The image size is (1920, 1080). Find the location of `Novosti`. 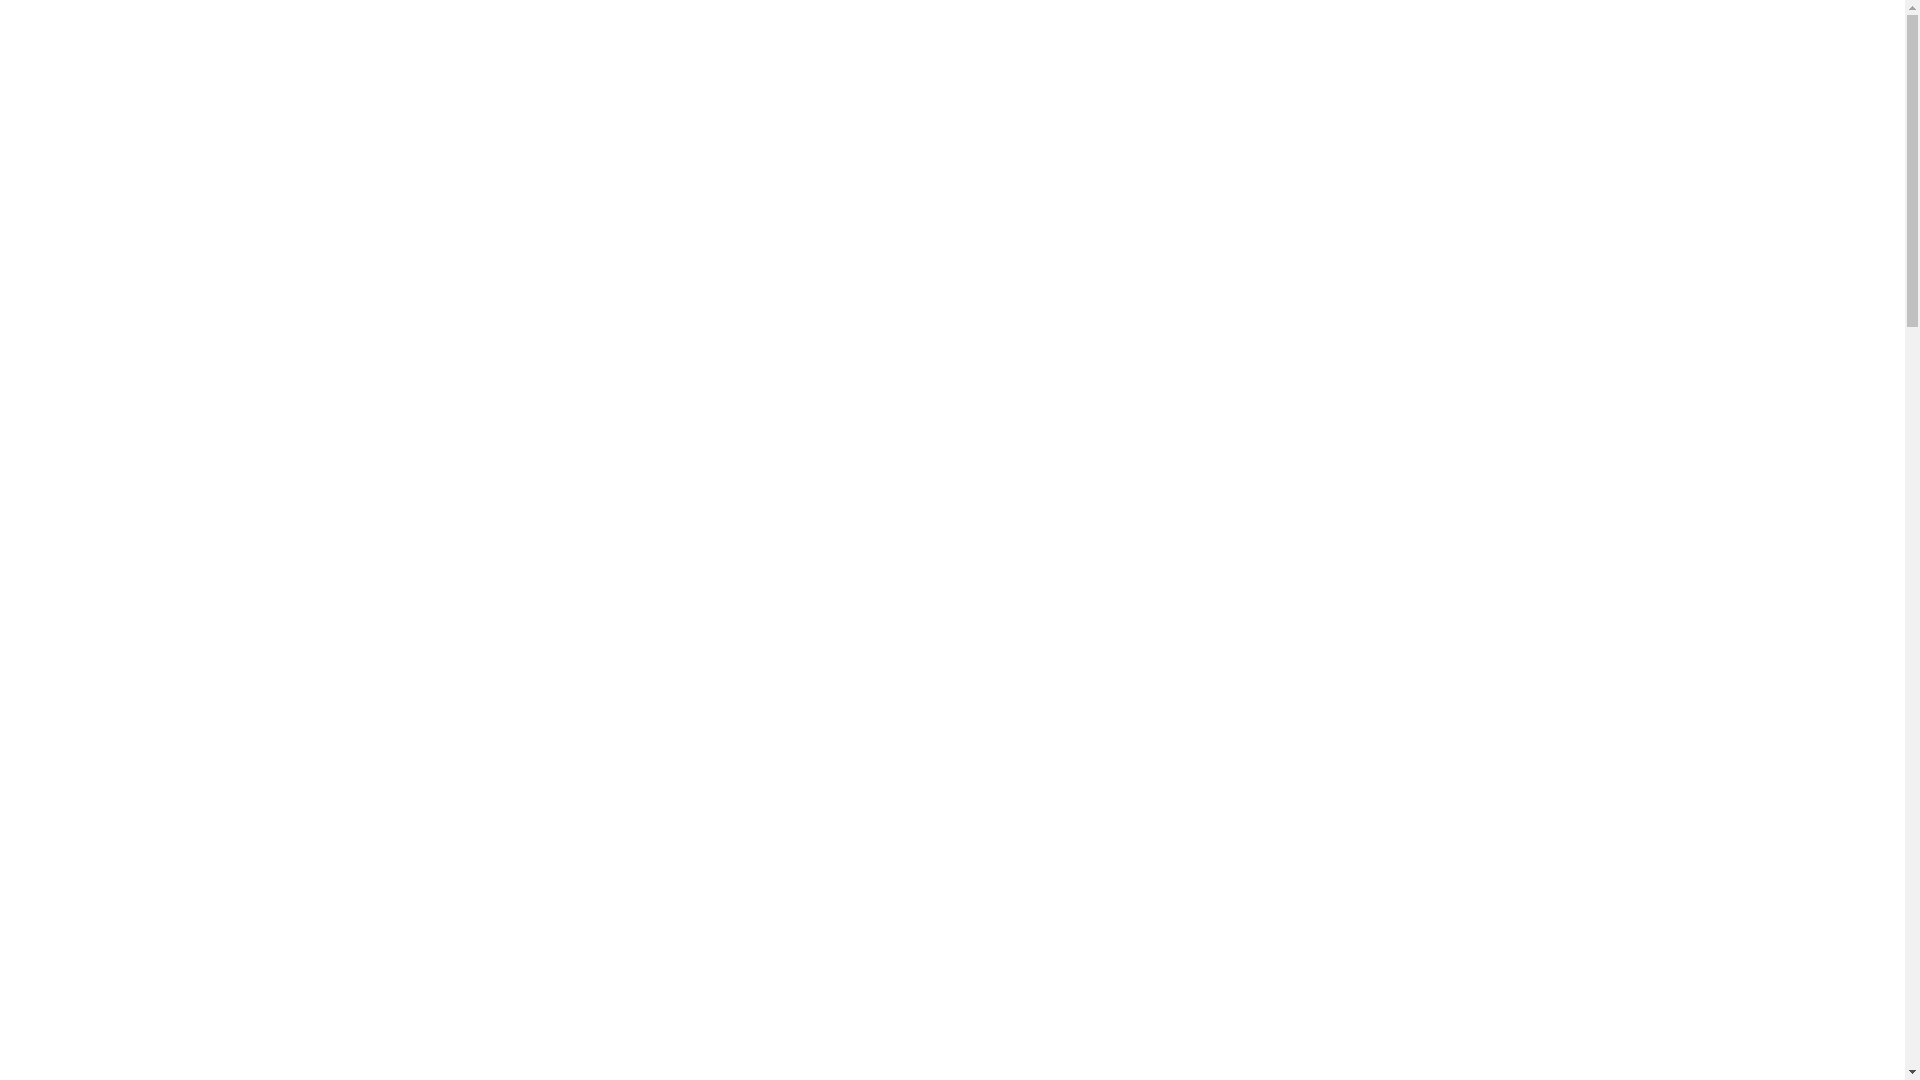

Novosti is located at coordinates (1204, 132).